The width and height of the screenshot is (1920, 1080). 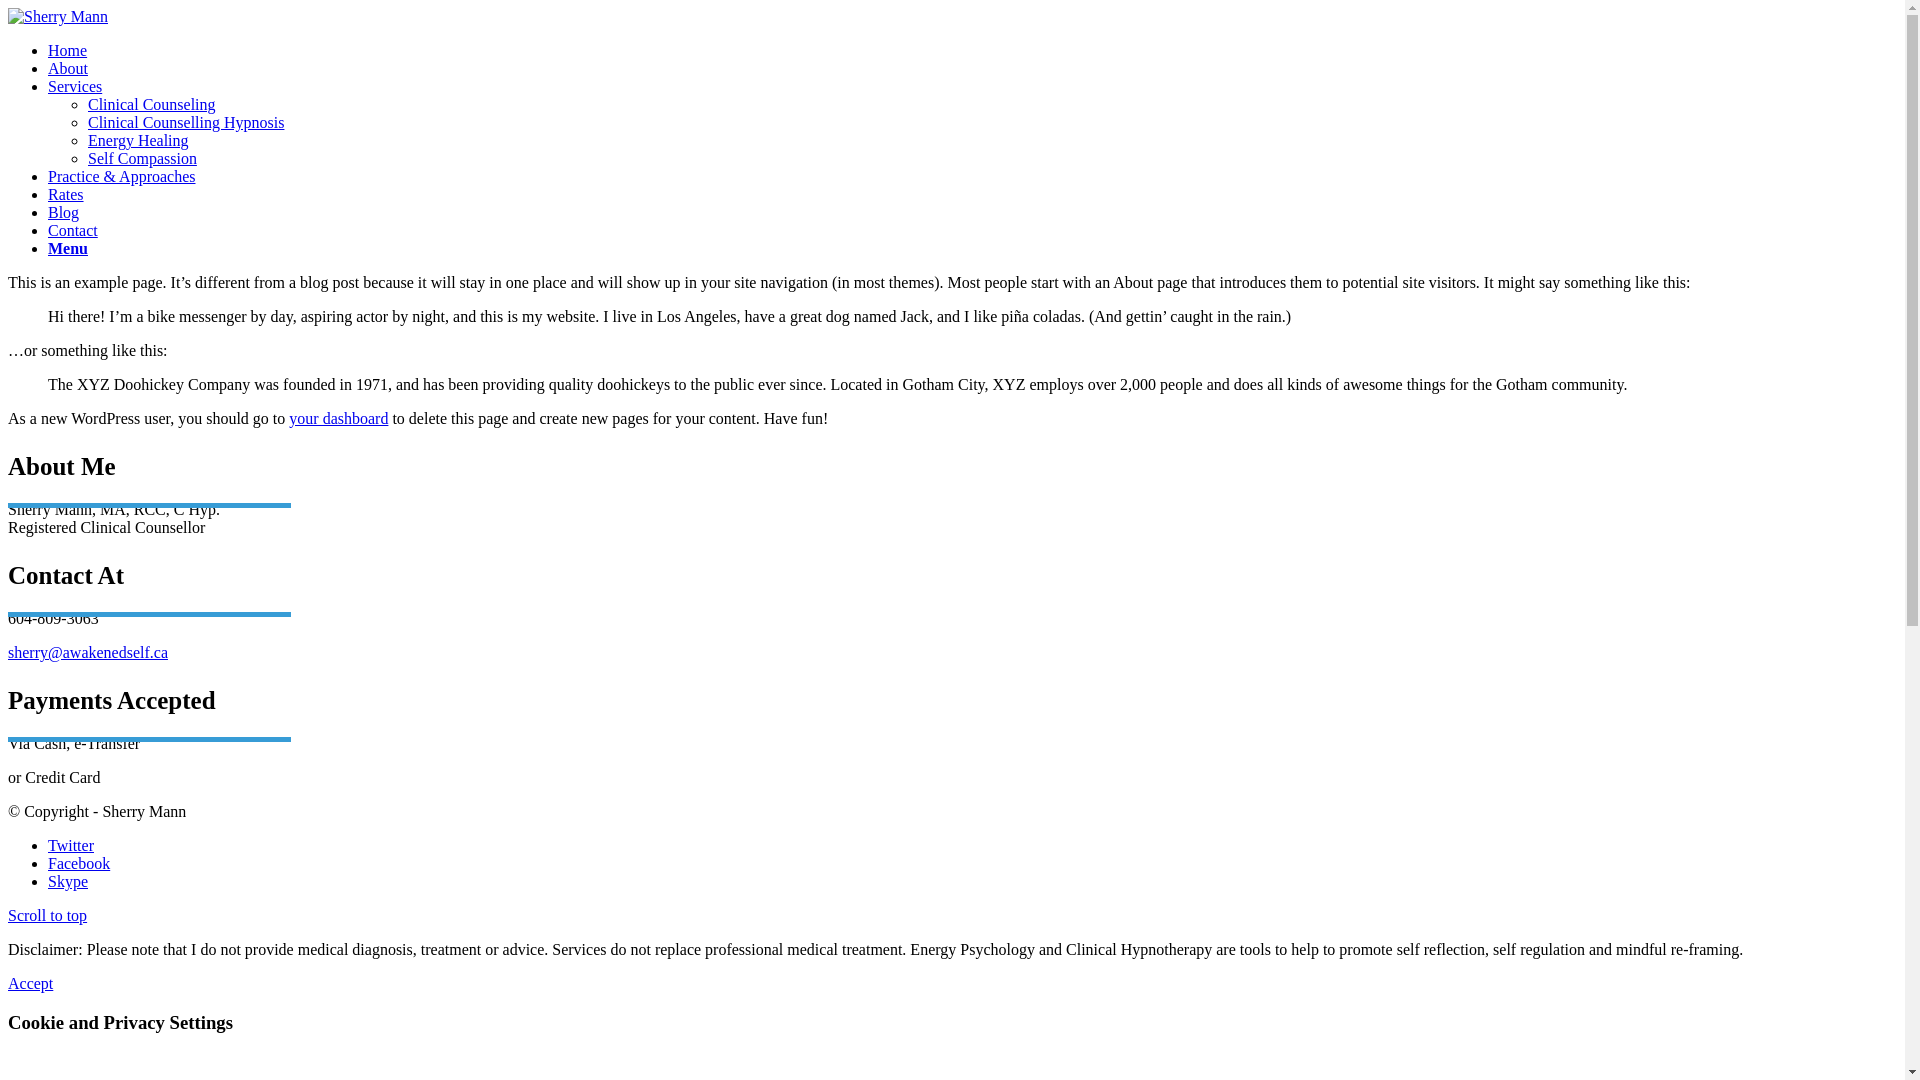 What do you see at coordinates (338, 418) in the screenshot?
I see `your dashboard` at bounding box center [338, 418].